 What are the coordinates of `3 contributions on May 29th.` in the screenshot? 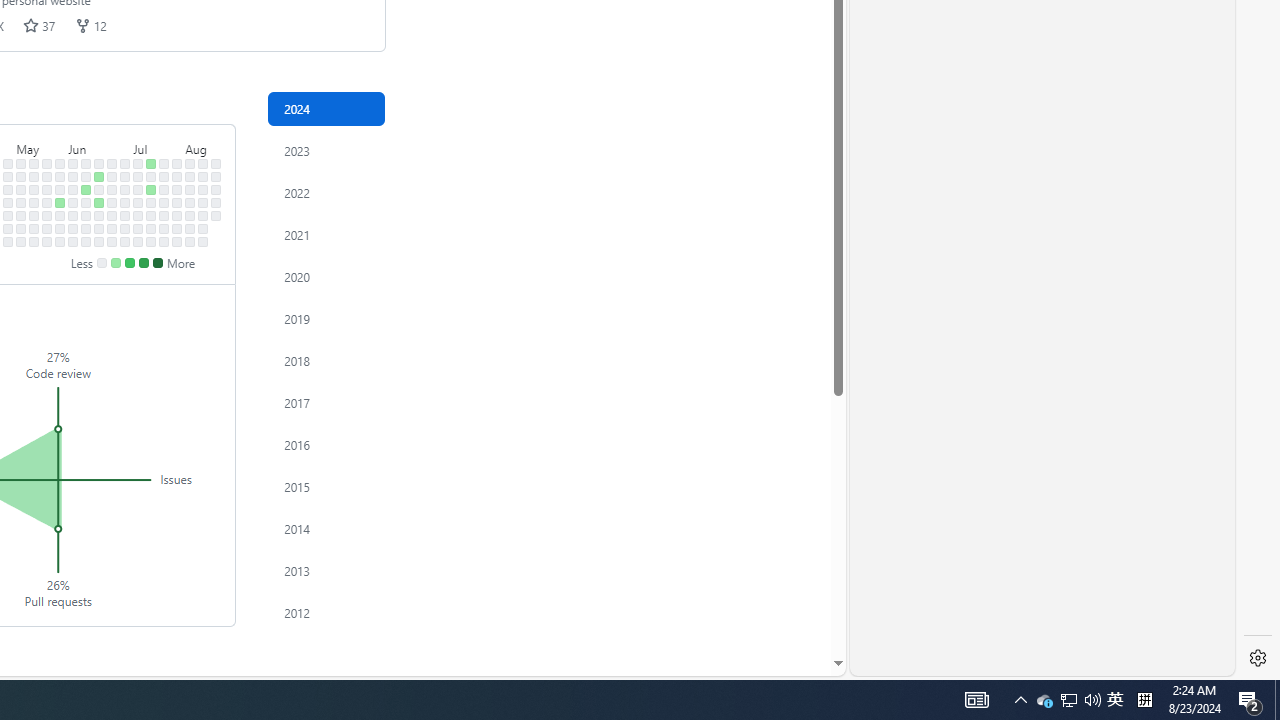 It's located at (60, 202).